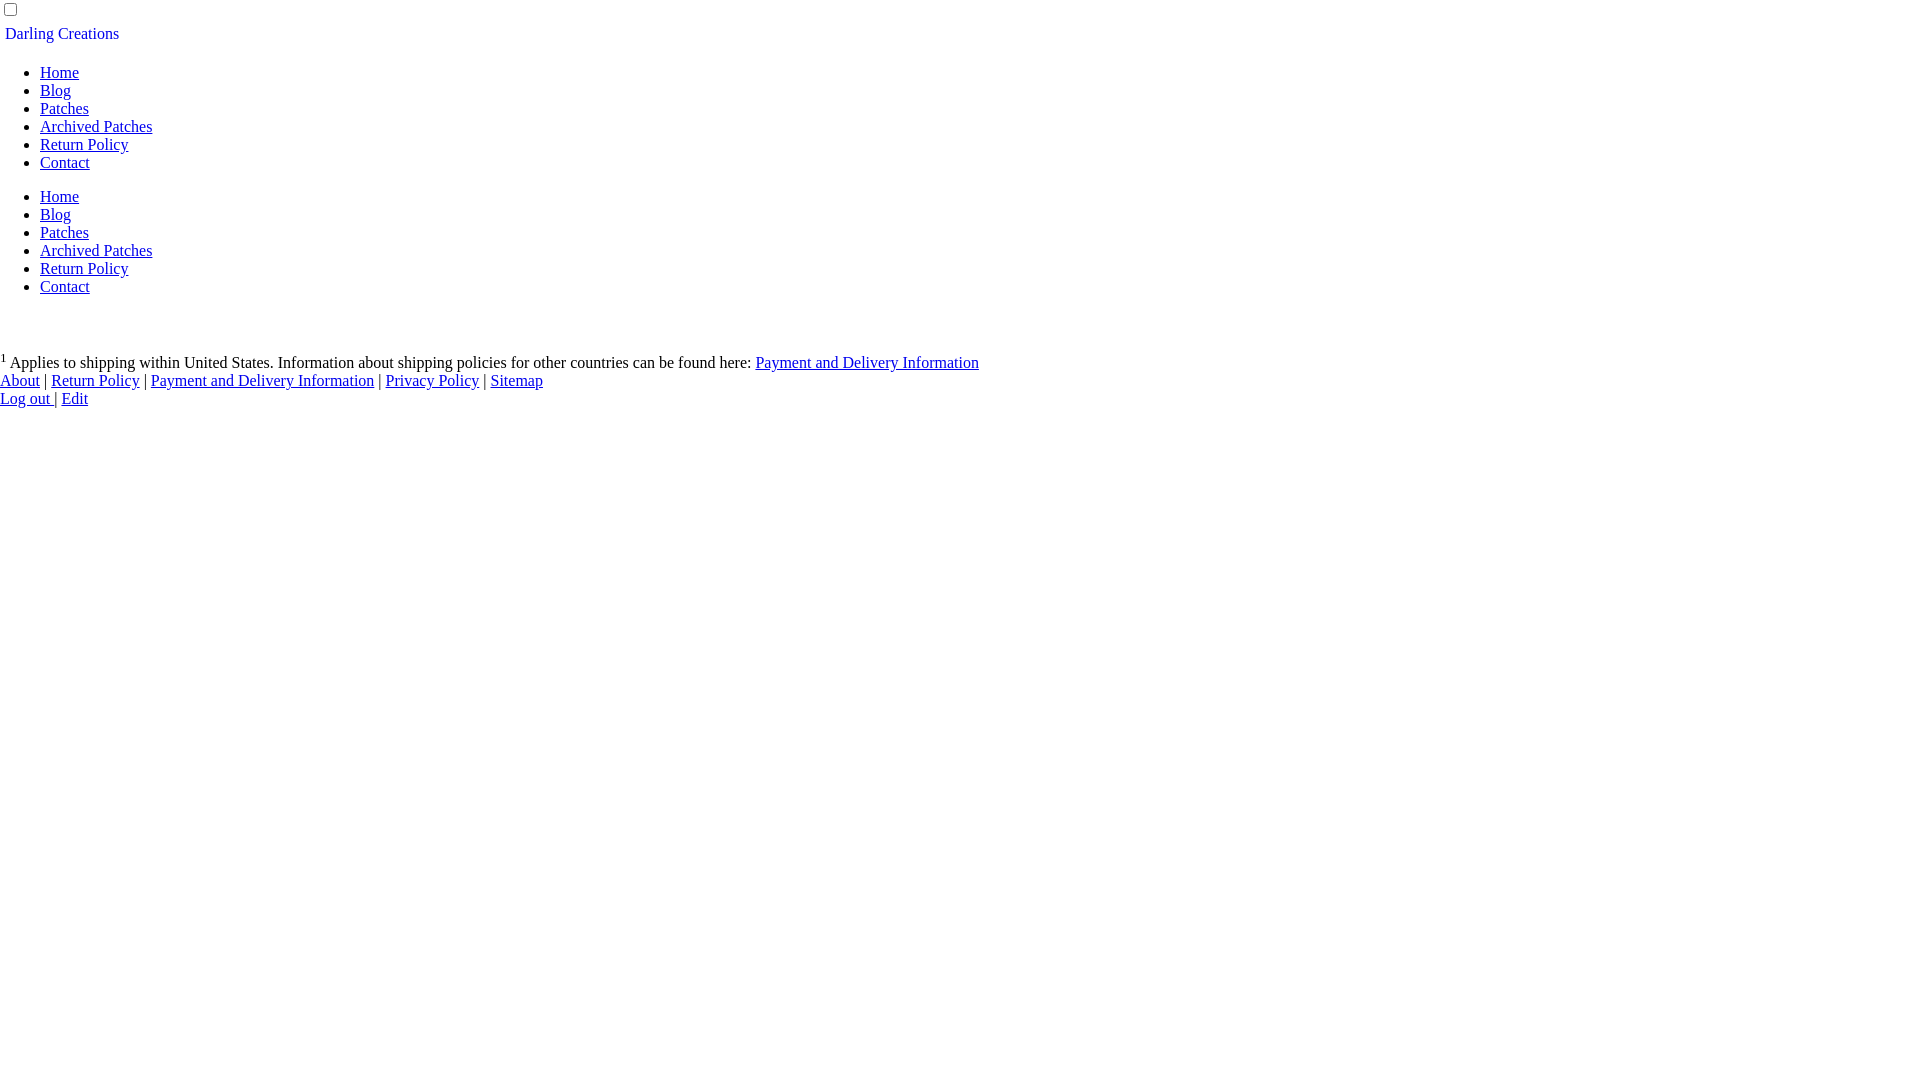 The width and height of the screenshot is (1920, 1080). I want to click on Return Policy, so click(84, 268).